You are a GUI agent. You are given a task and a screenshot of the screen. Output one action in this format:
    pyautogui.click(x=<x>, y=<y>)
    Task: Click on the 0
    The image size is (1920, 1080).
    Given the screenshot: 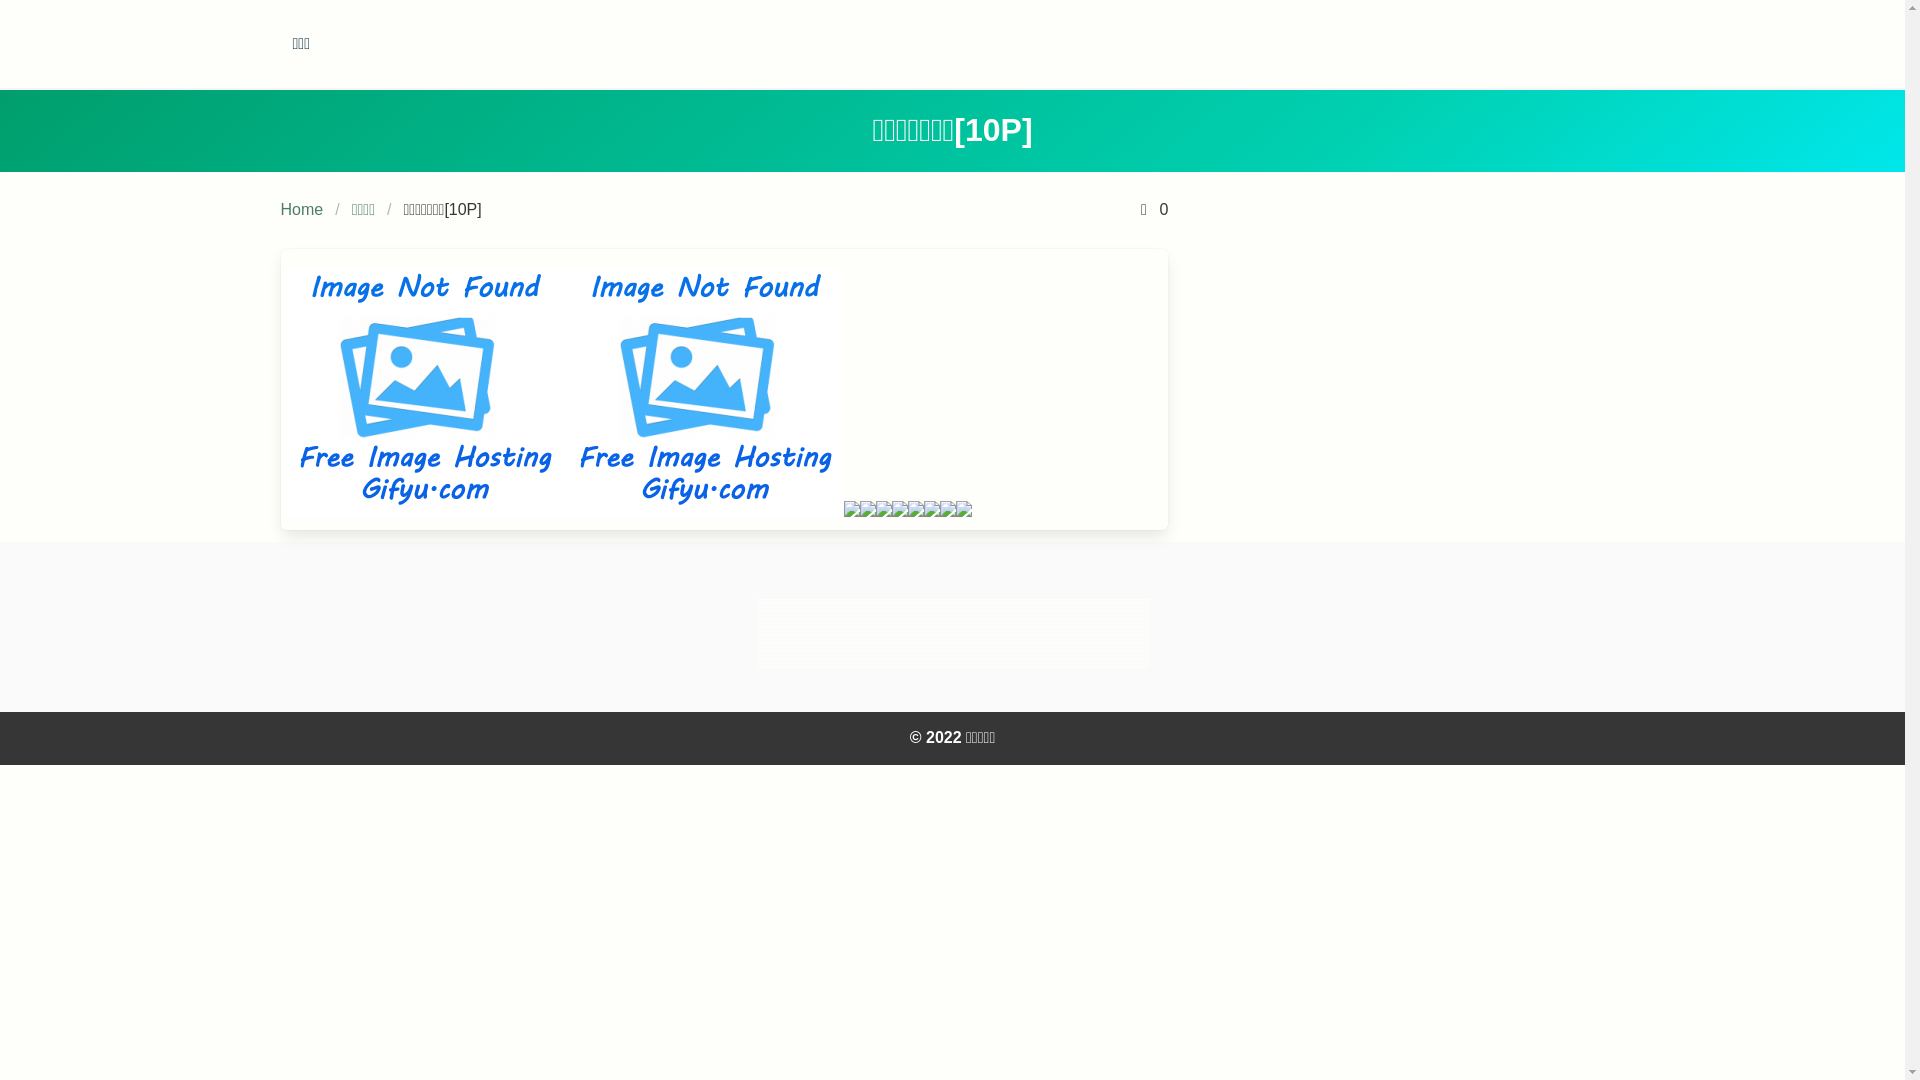 What is the action you would take?
    pyautogui.click(x=1151, y=210)
    